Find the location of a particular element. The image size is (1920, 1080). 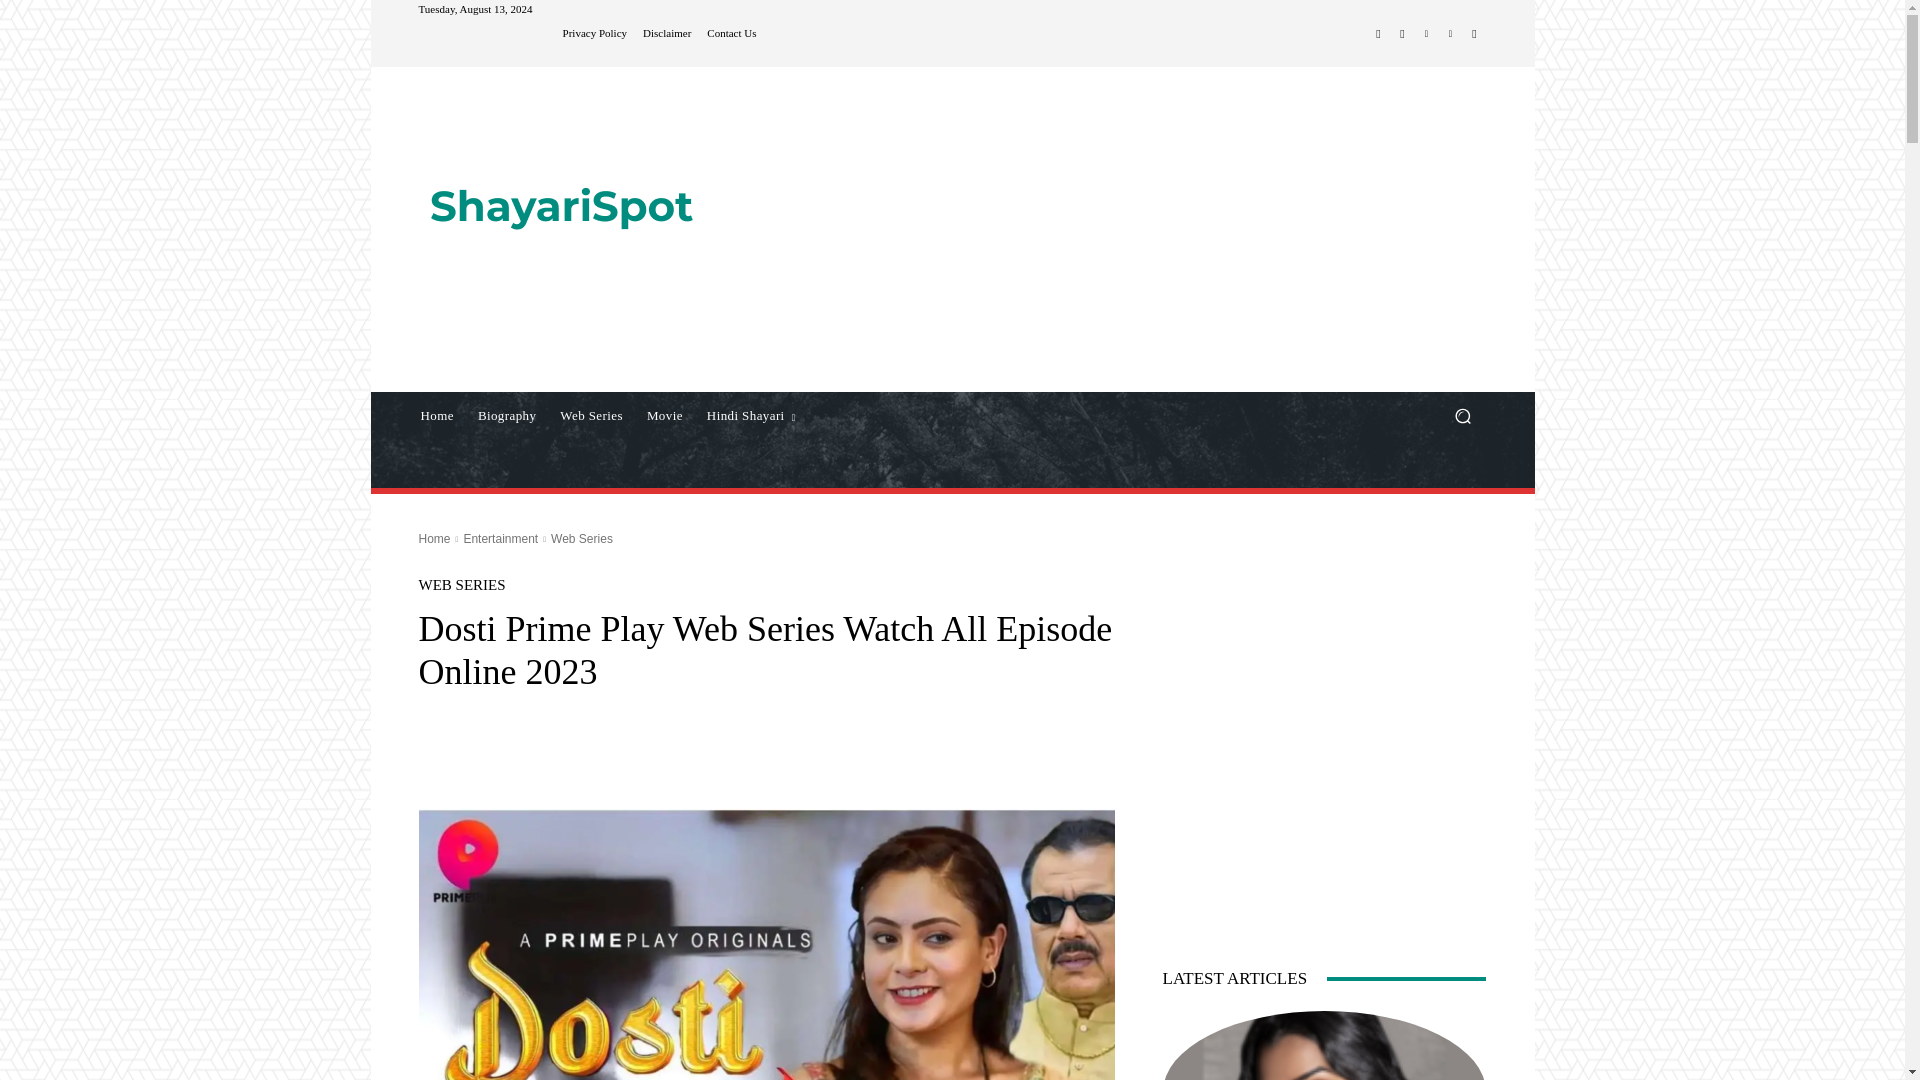

Youtube is located at coordinates (1474, 34).